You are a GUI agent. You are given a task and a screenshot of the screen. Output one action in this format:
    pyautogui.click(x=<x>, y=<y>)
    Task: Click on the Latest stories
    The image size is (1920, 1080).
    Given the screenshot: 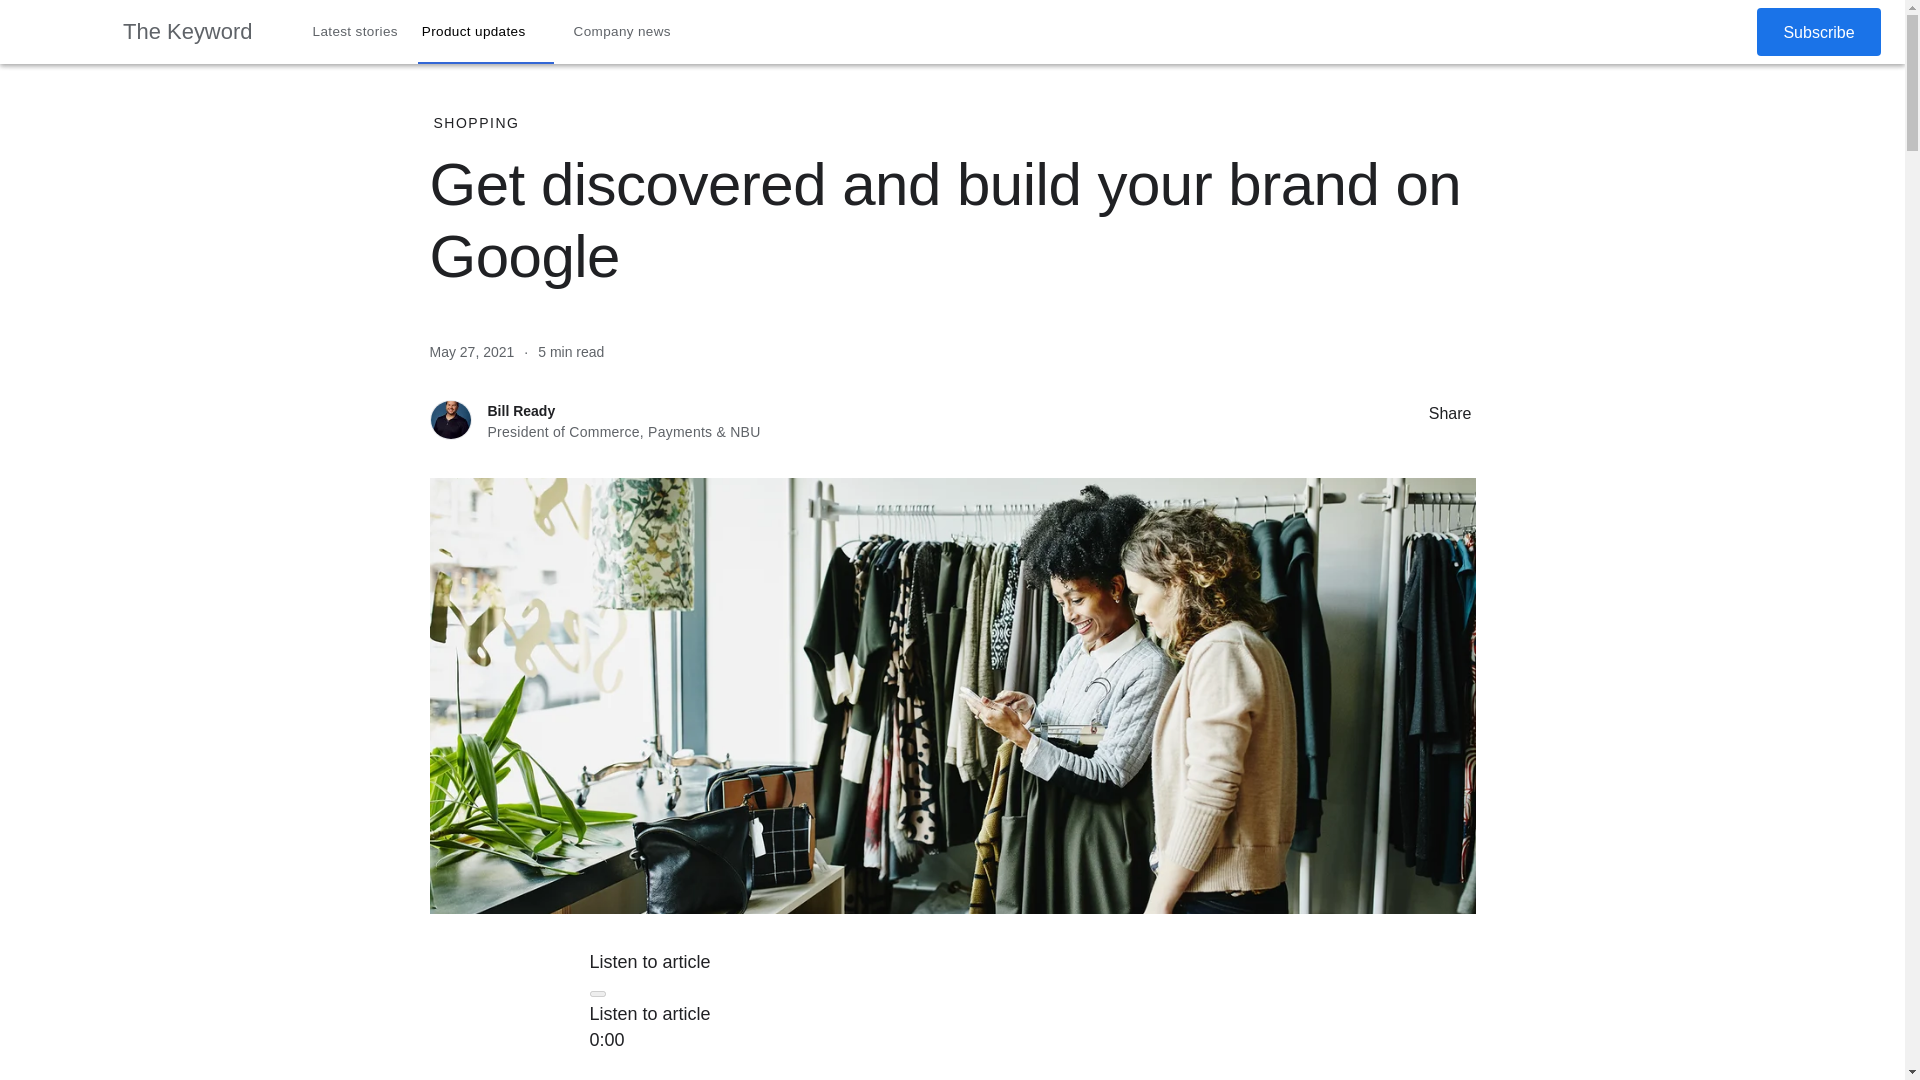 What is the action you would take?
    pyautogui.click(x=356, y=32)
    